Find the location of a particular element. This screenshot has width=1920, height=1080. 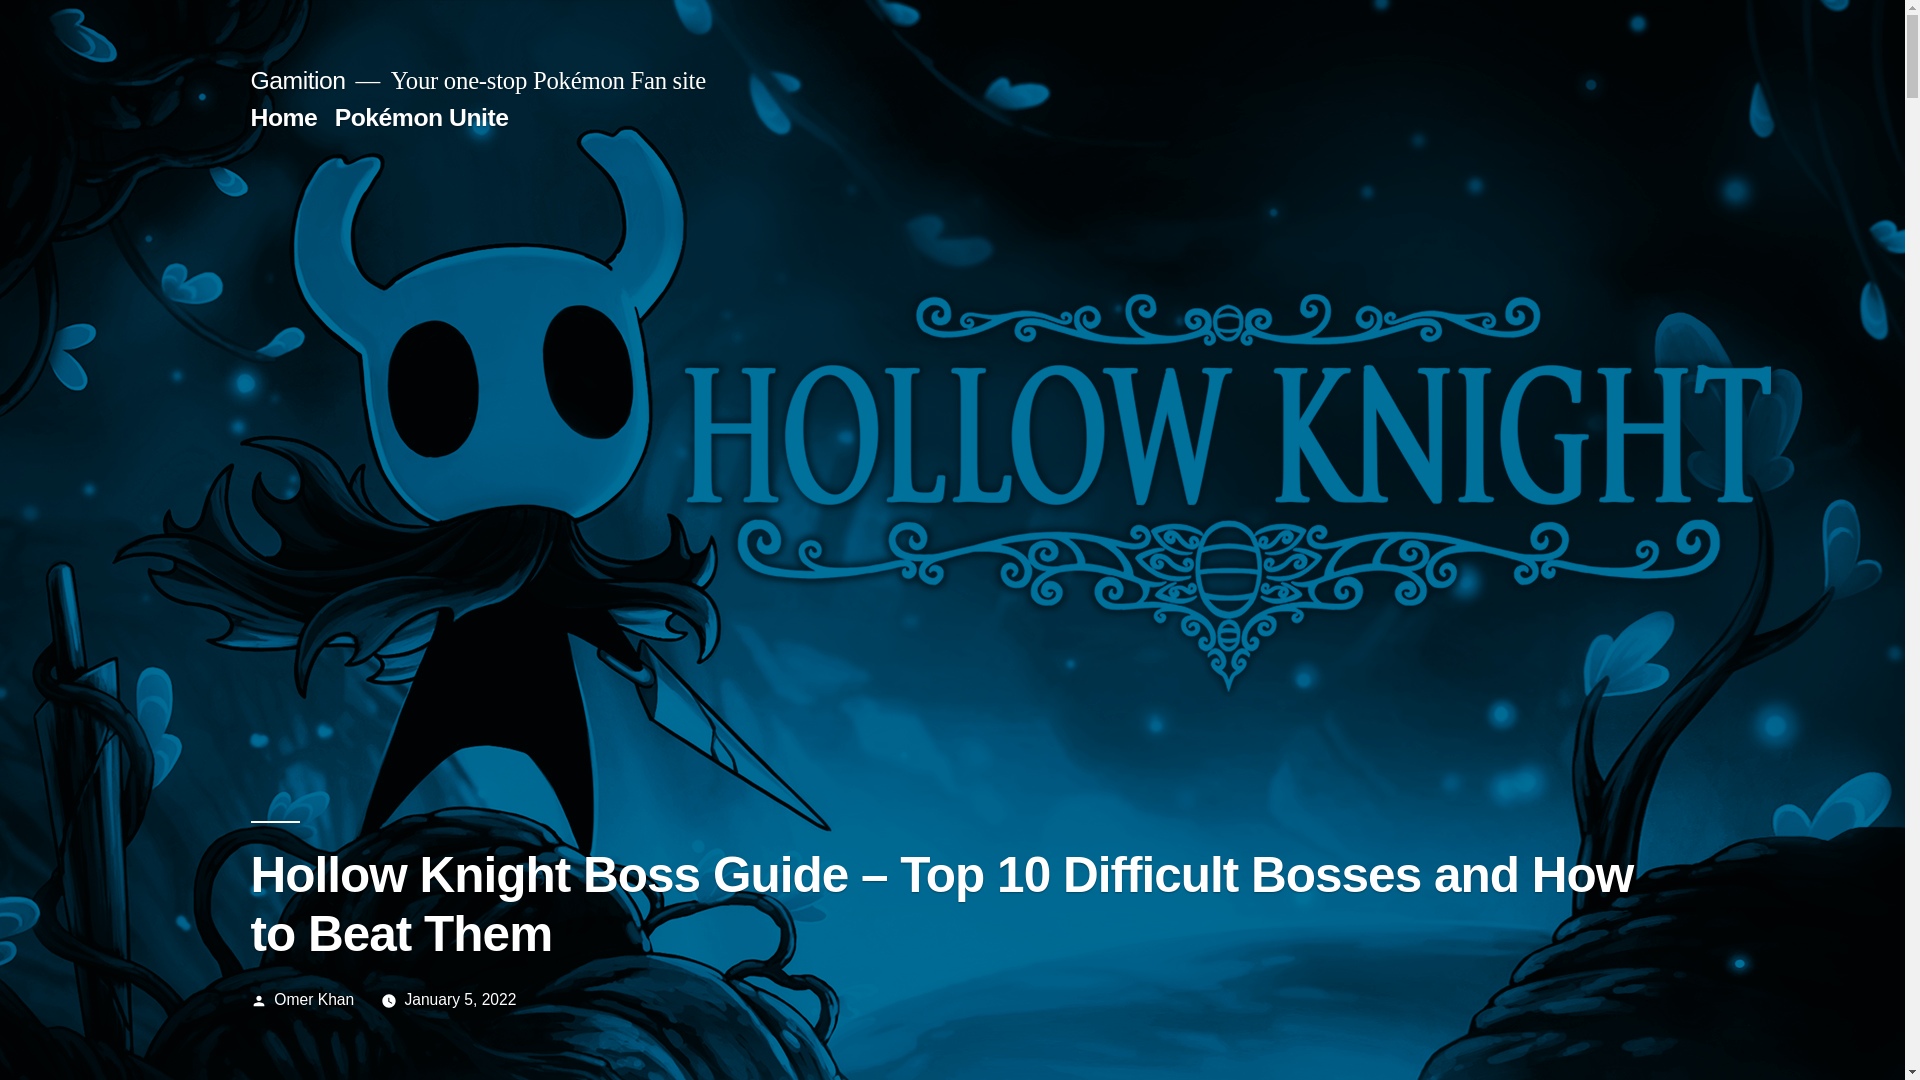

Gamition is located at coordinates (297, 80).